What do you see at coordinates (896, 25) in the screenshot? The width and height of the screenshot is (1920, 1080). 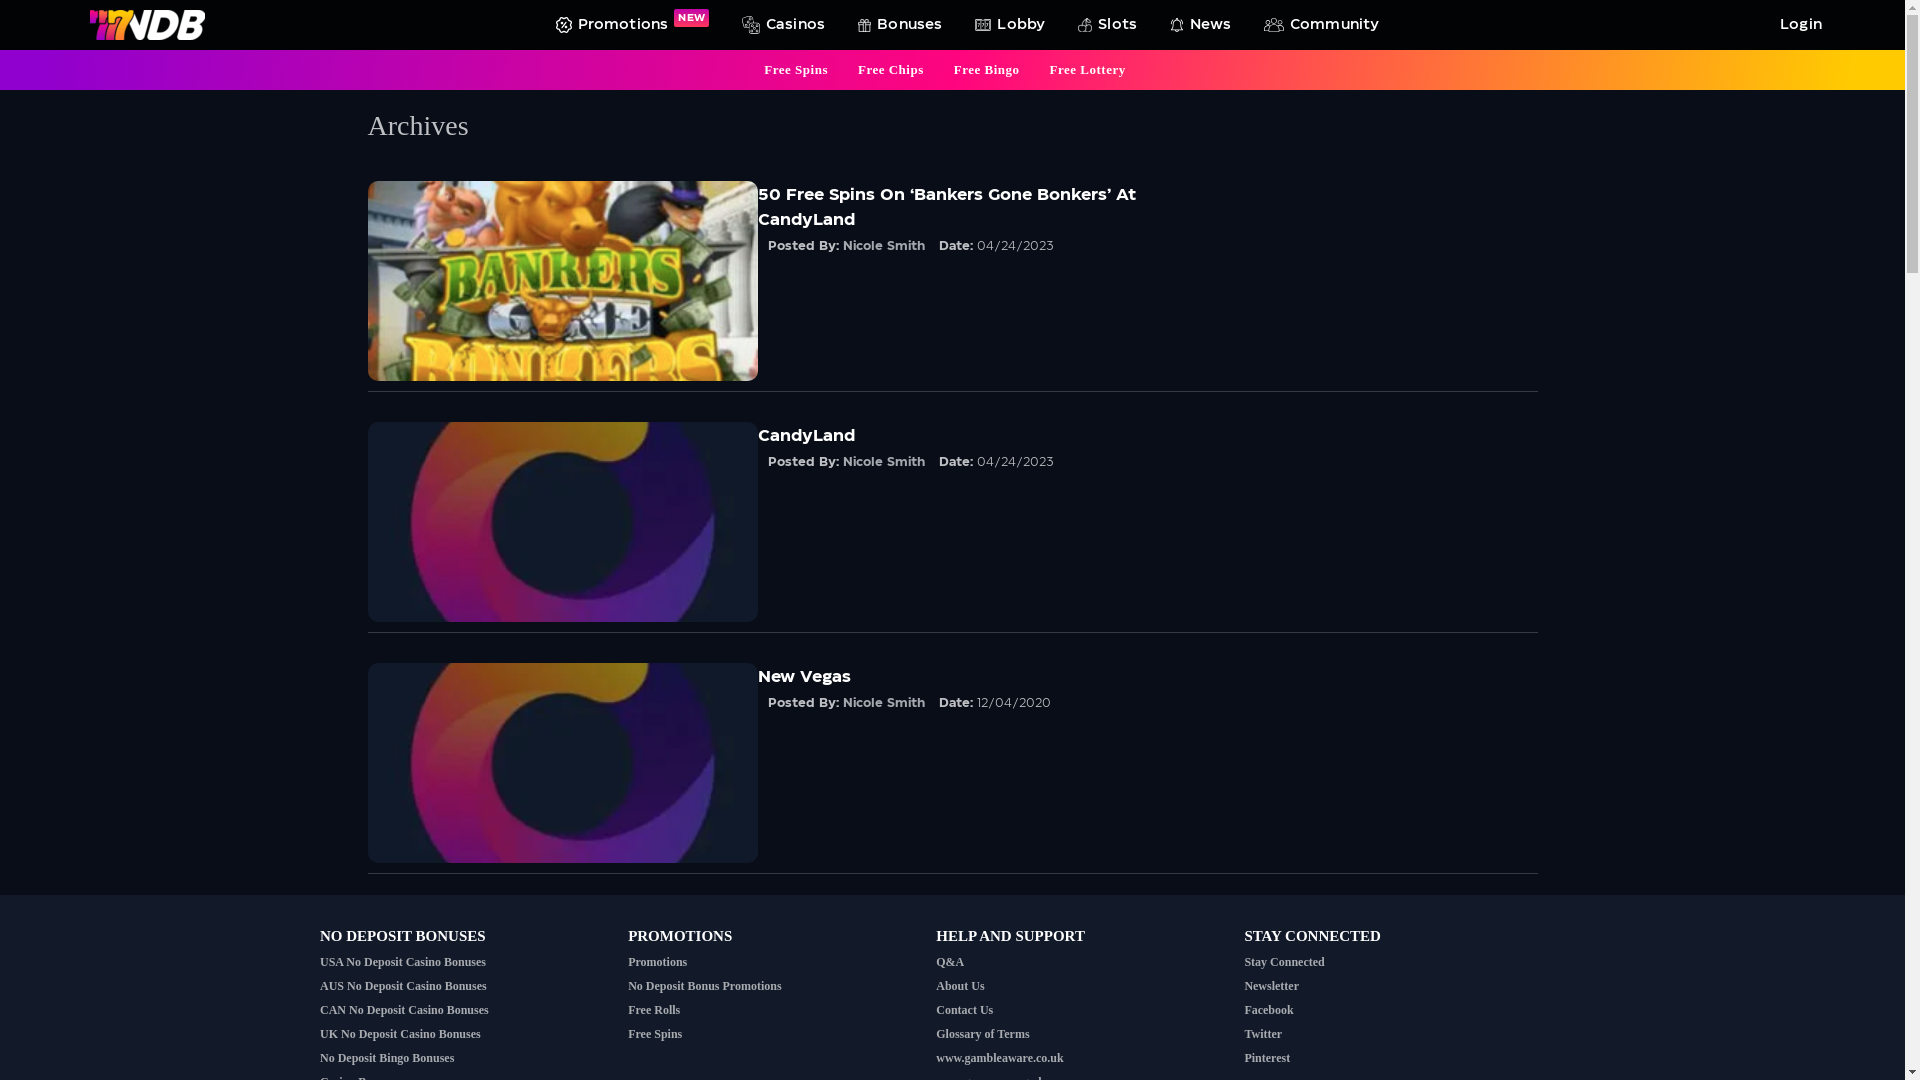 I see `Bonuses` at bounding box center [896, 25].